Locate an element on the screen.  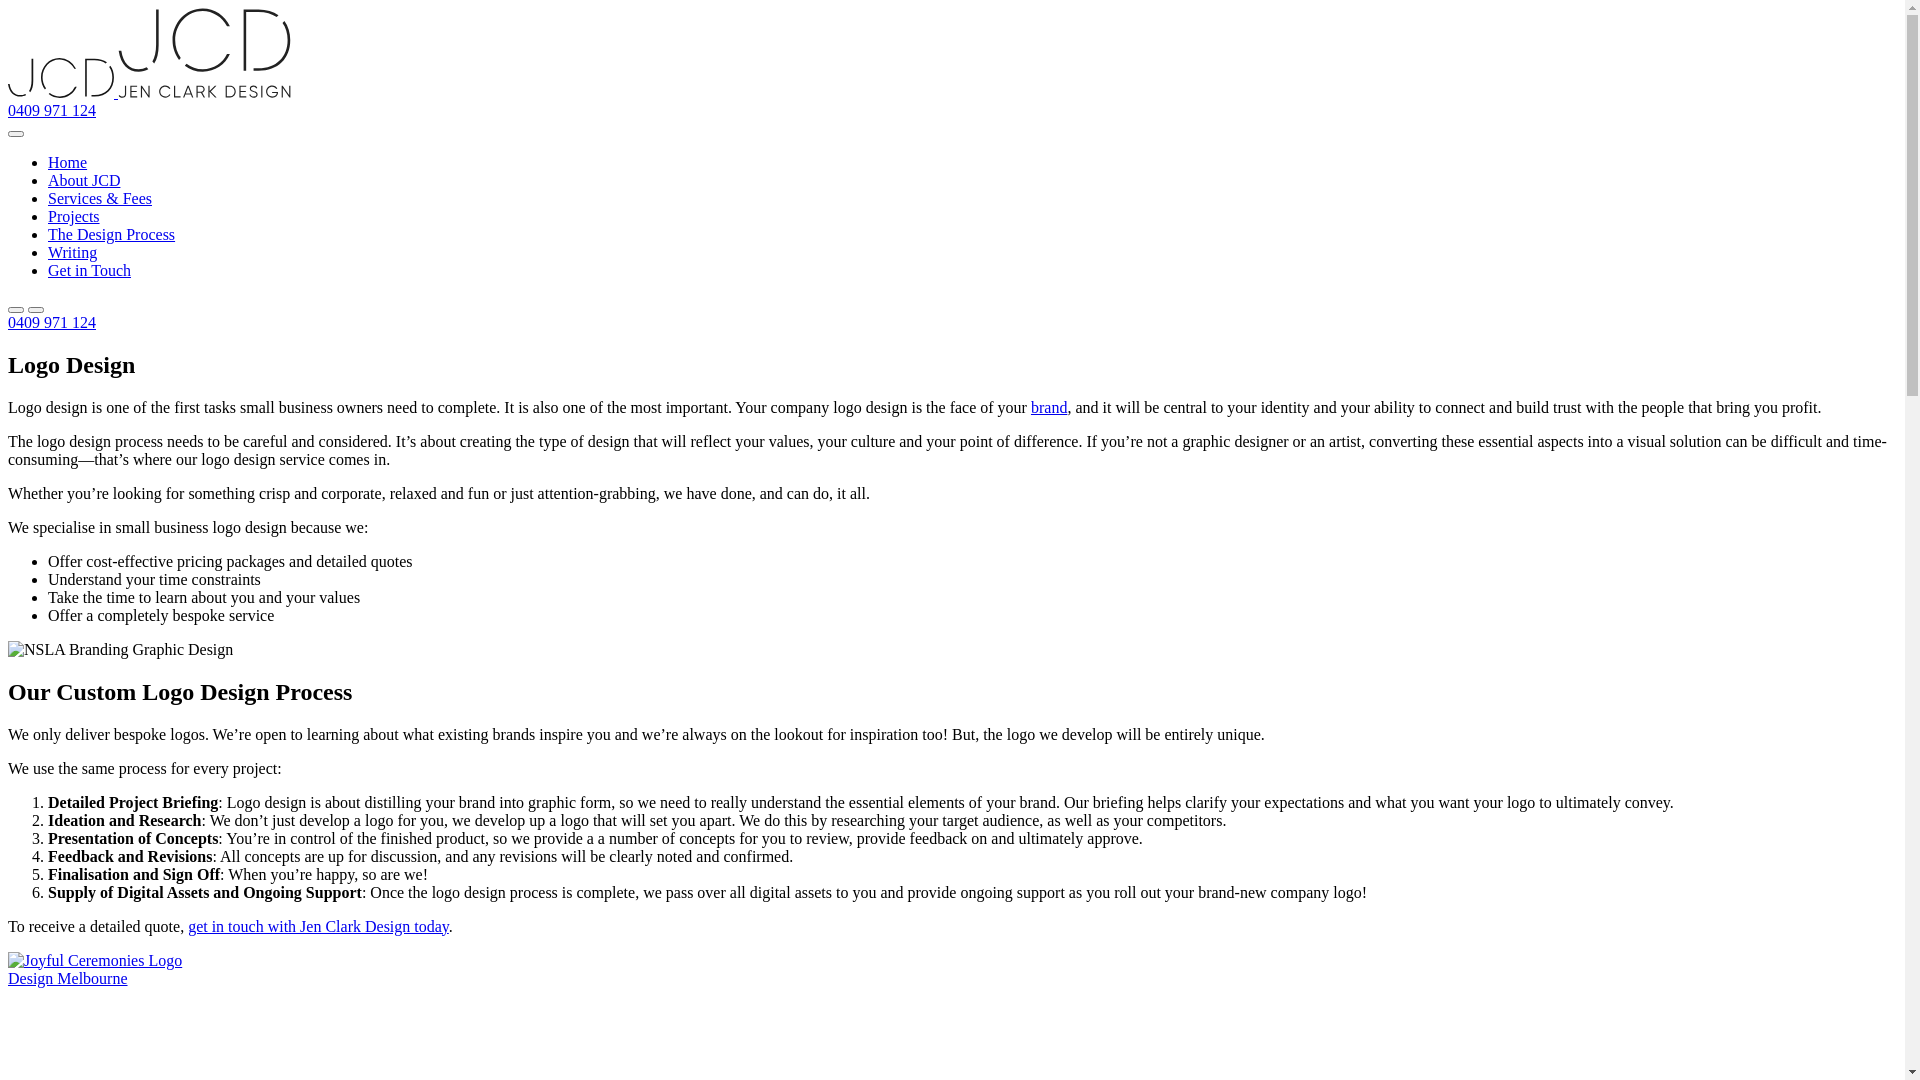
Projects is located at coordinates (74, 216).